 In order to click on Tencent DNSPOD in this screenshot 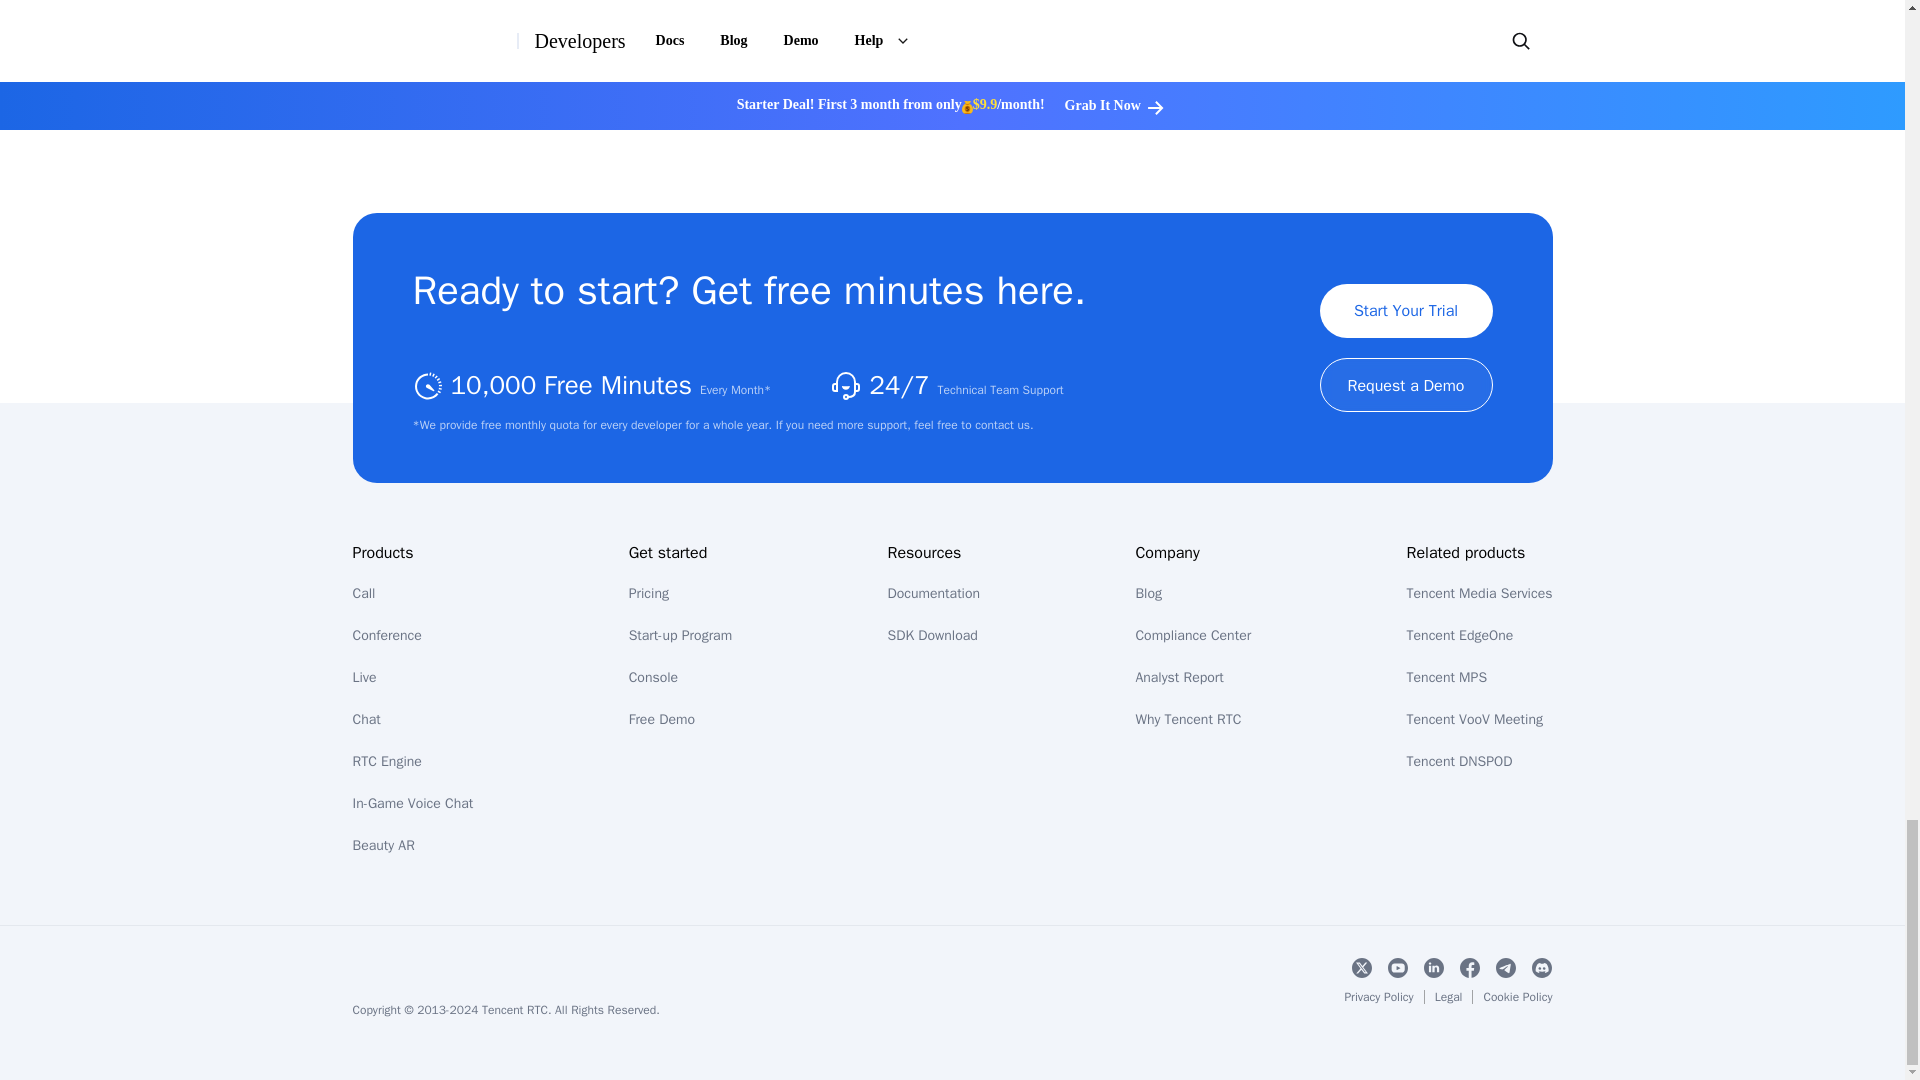, I will do `click(1460, 761)`.